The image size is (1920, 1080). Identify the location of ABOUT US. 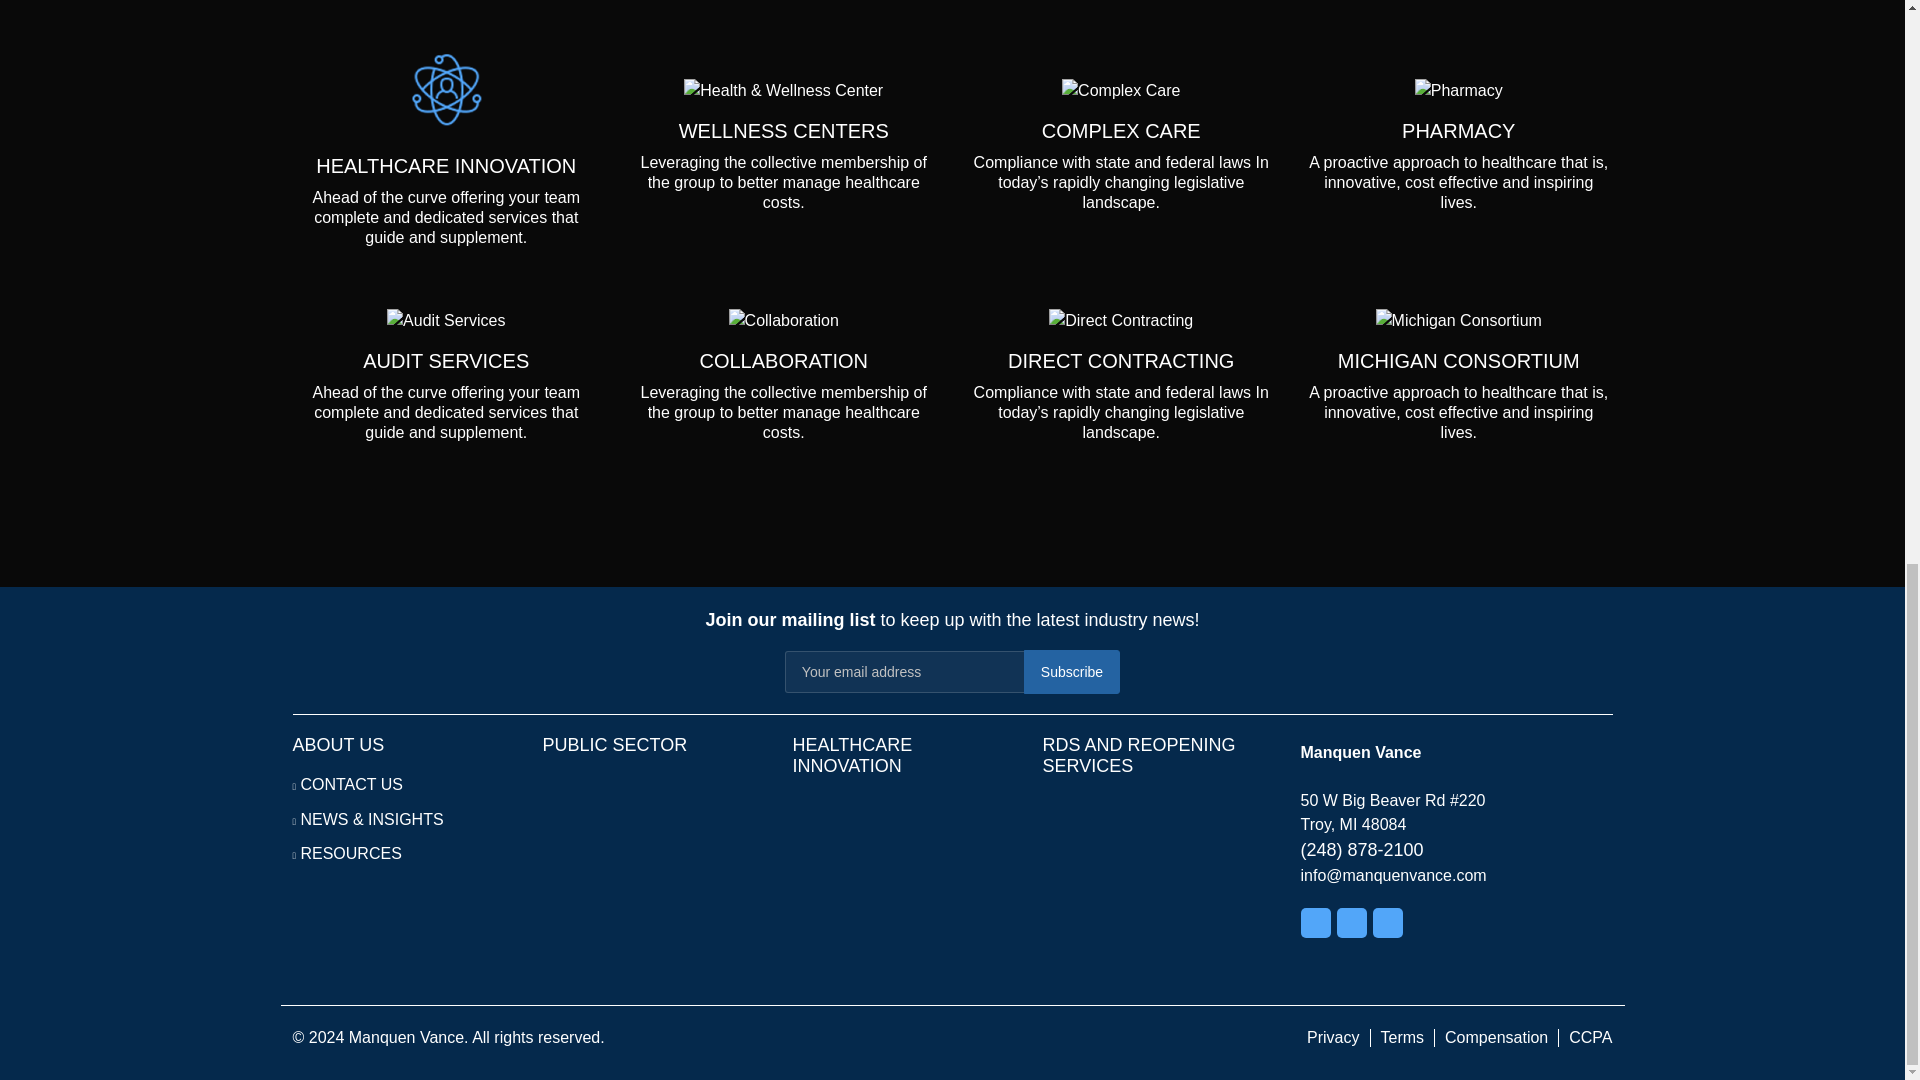
(338, 744).